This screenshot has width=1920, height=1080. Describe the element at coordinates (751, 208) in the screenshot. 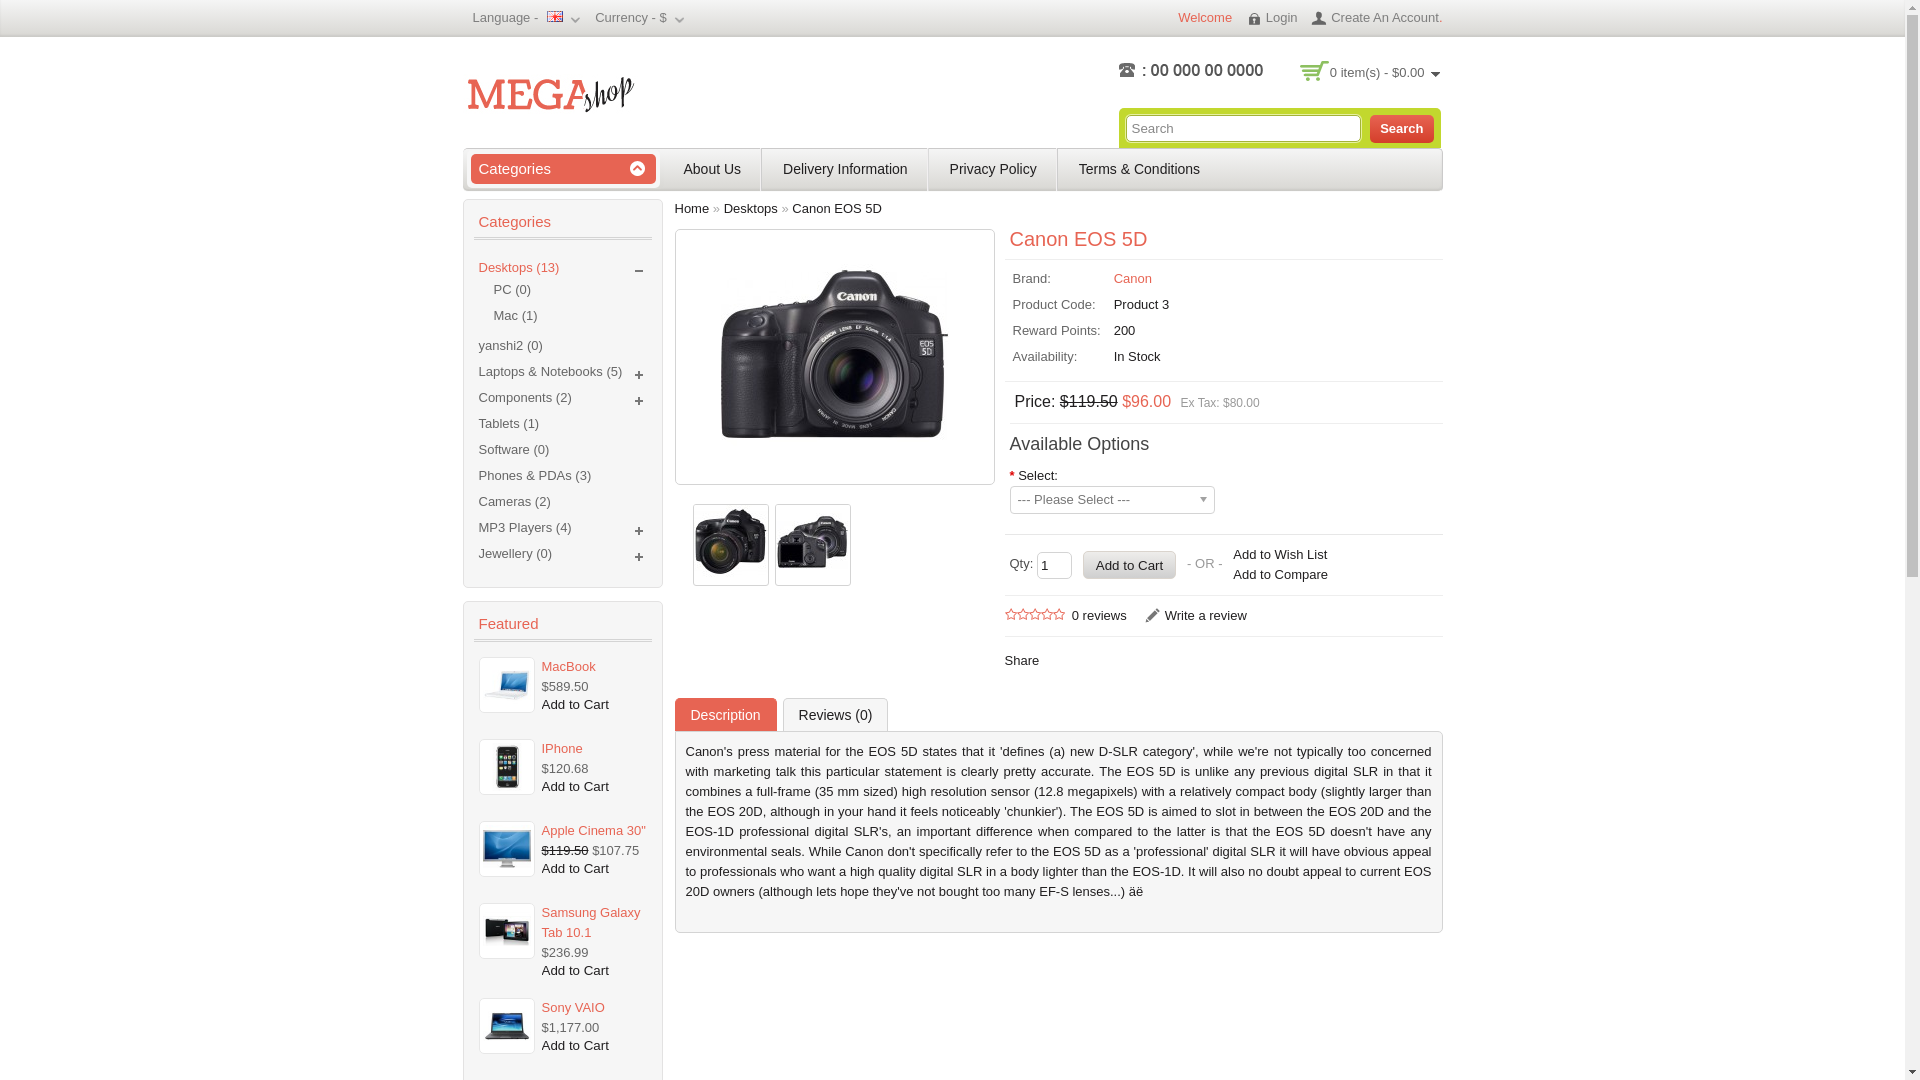

I see `Desktops` at that location.